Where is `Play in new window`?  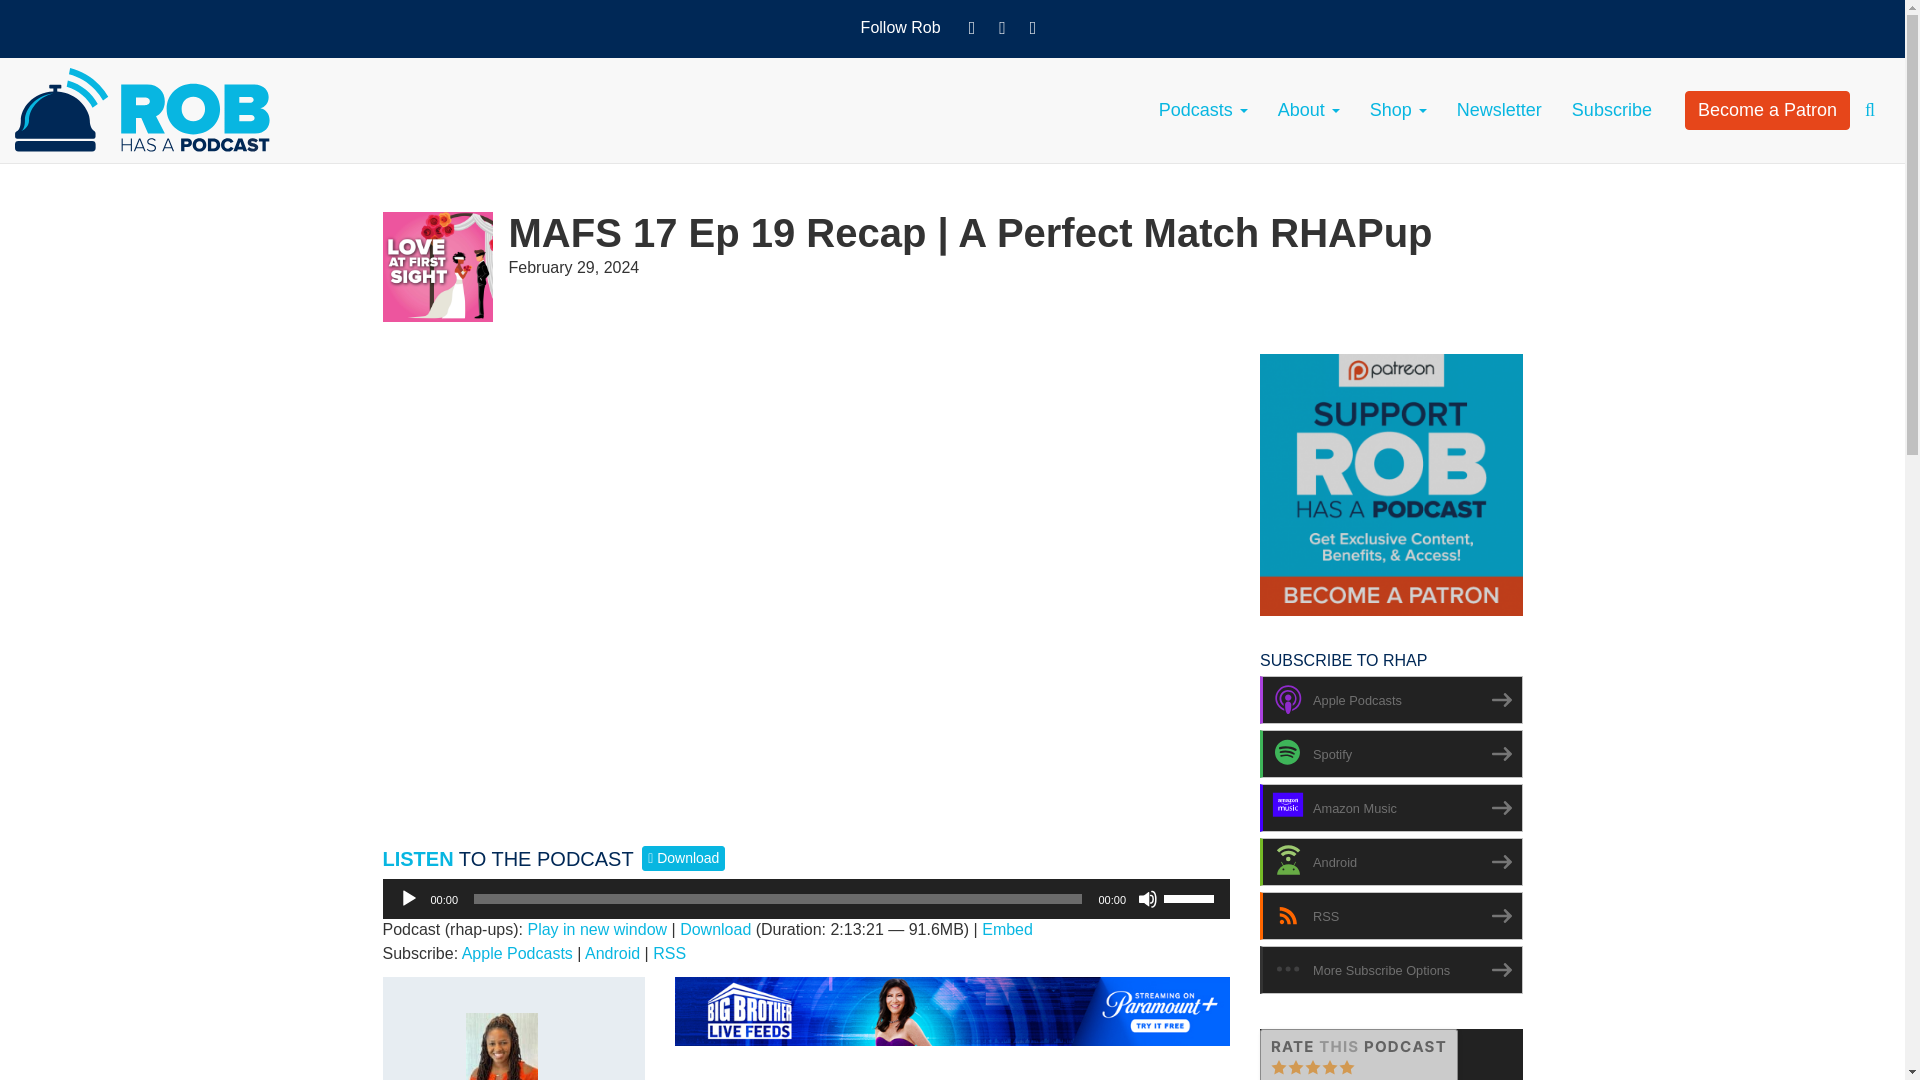
Play in new window is located at coordinates (596, 930).